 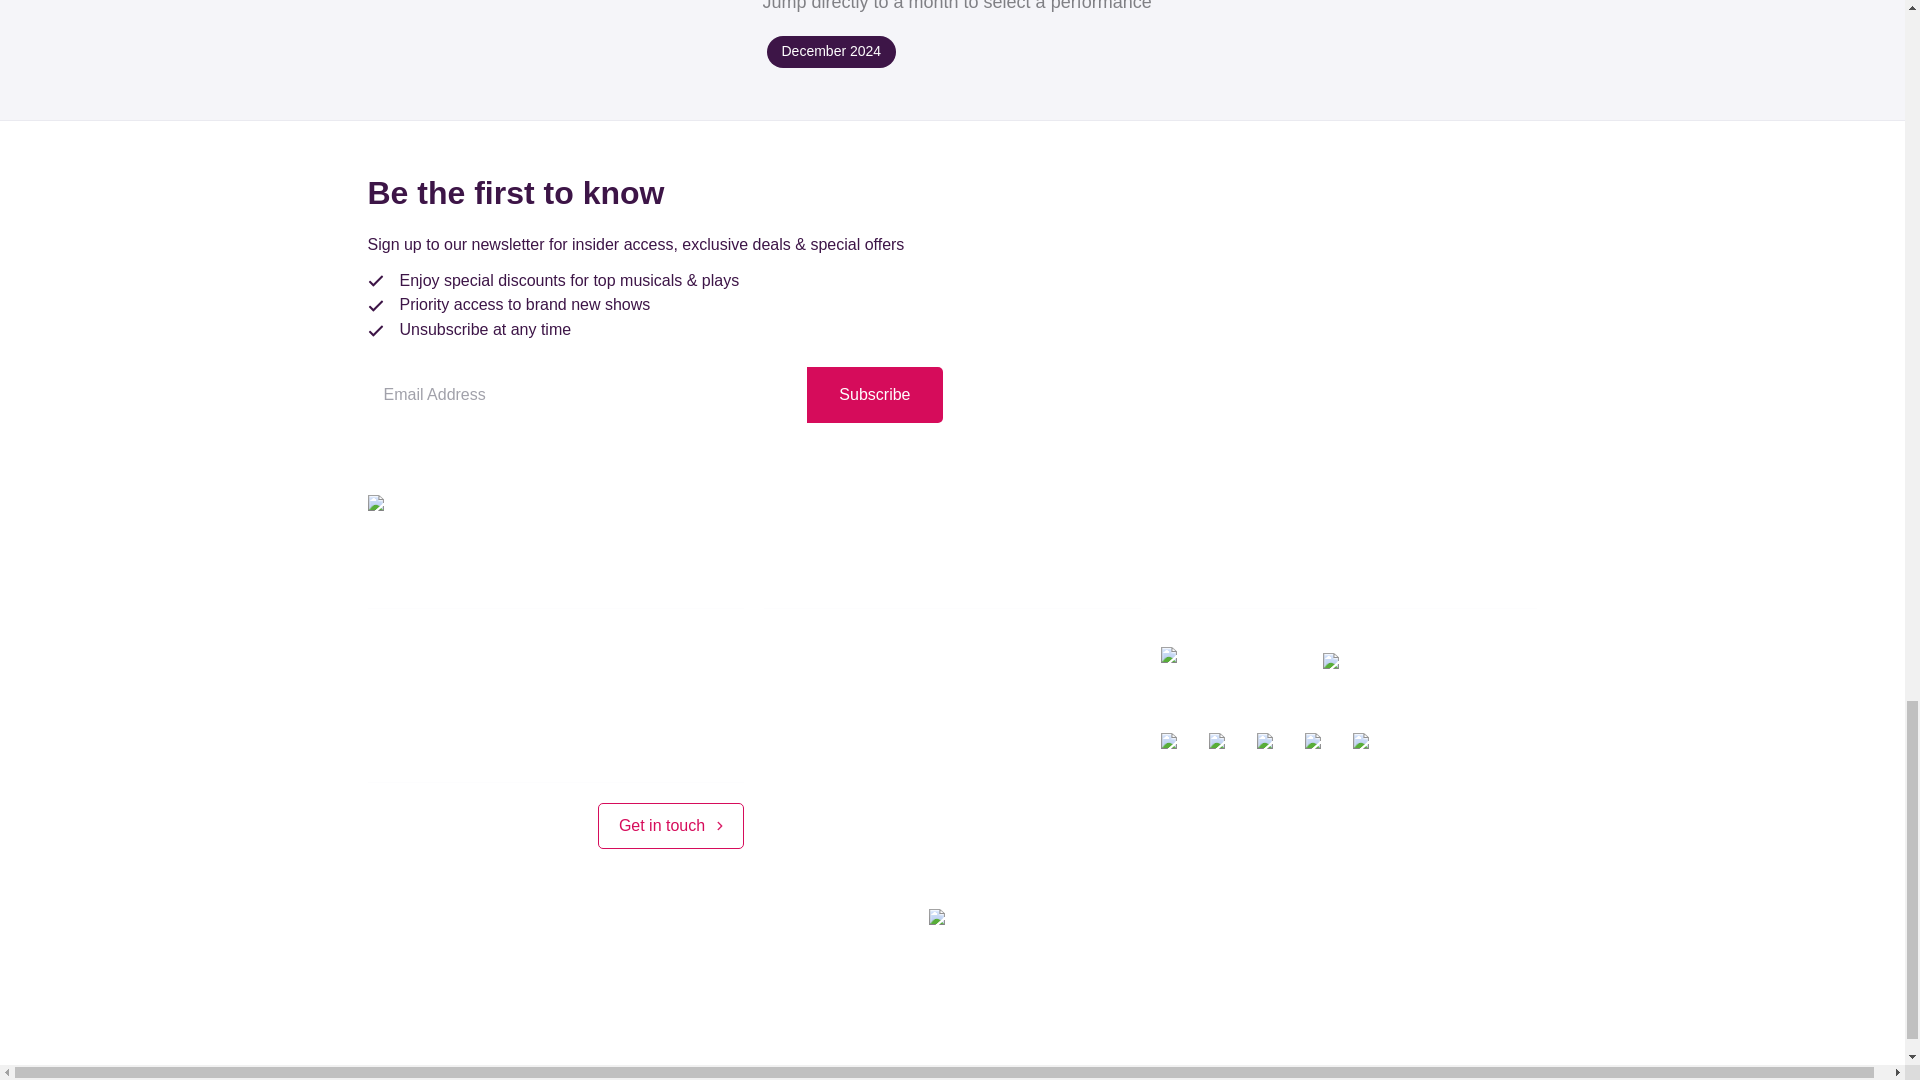 I want to click on Stagecoach Theatre, so click(x=889, y=998).